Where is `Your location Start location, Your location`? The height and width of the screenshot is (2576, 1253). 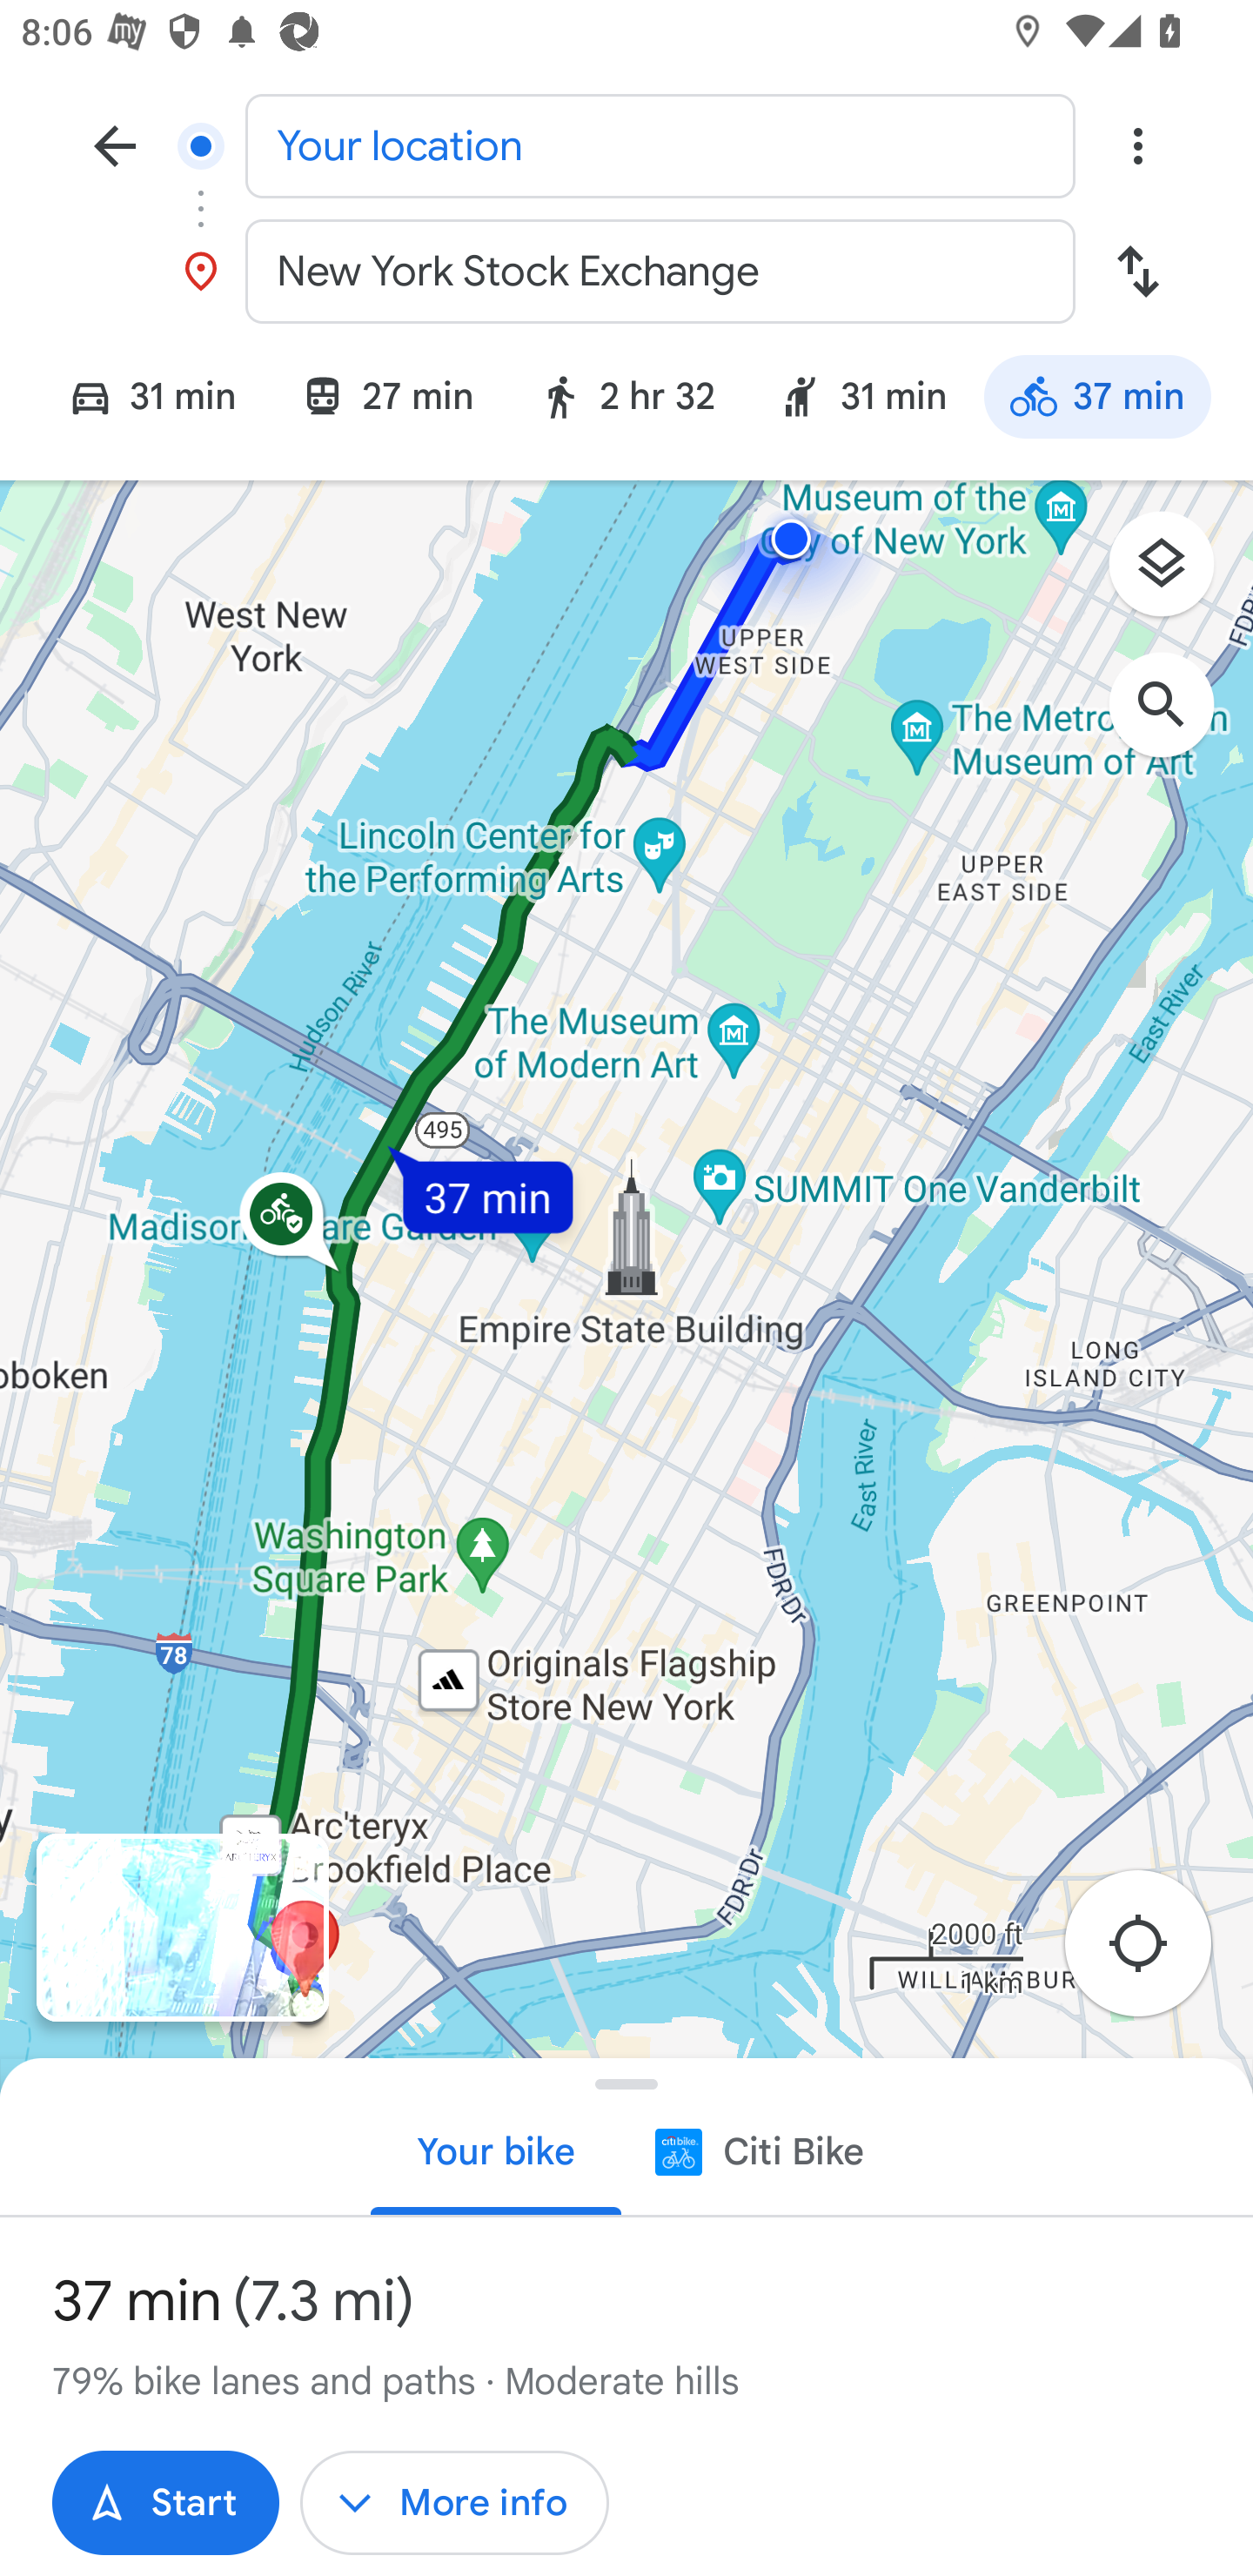 Your location Start location, Your location is located at coordinates (626, 144).